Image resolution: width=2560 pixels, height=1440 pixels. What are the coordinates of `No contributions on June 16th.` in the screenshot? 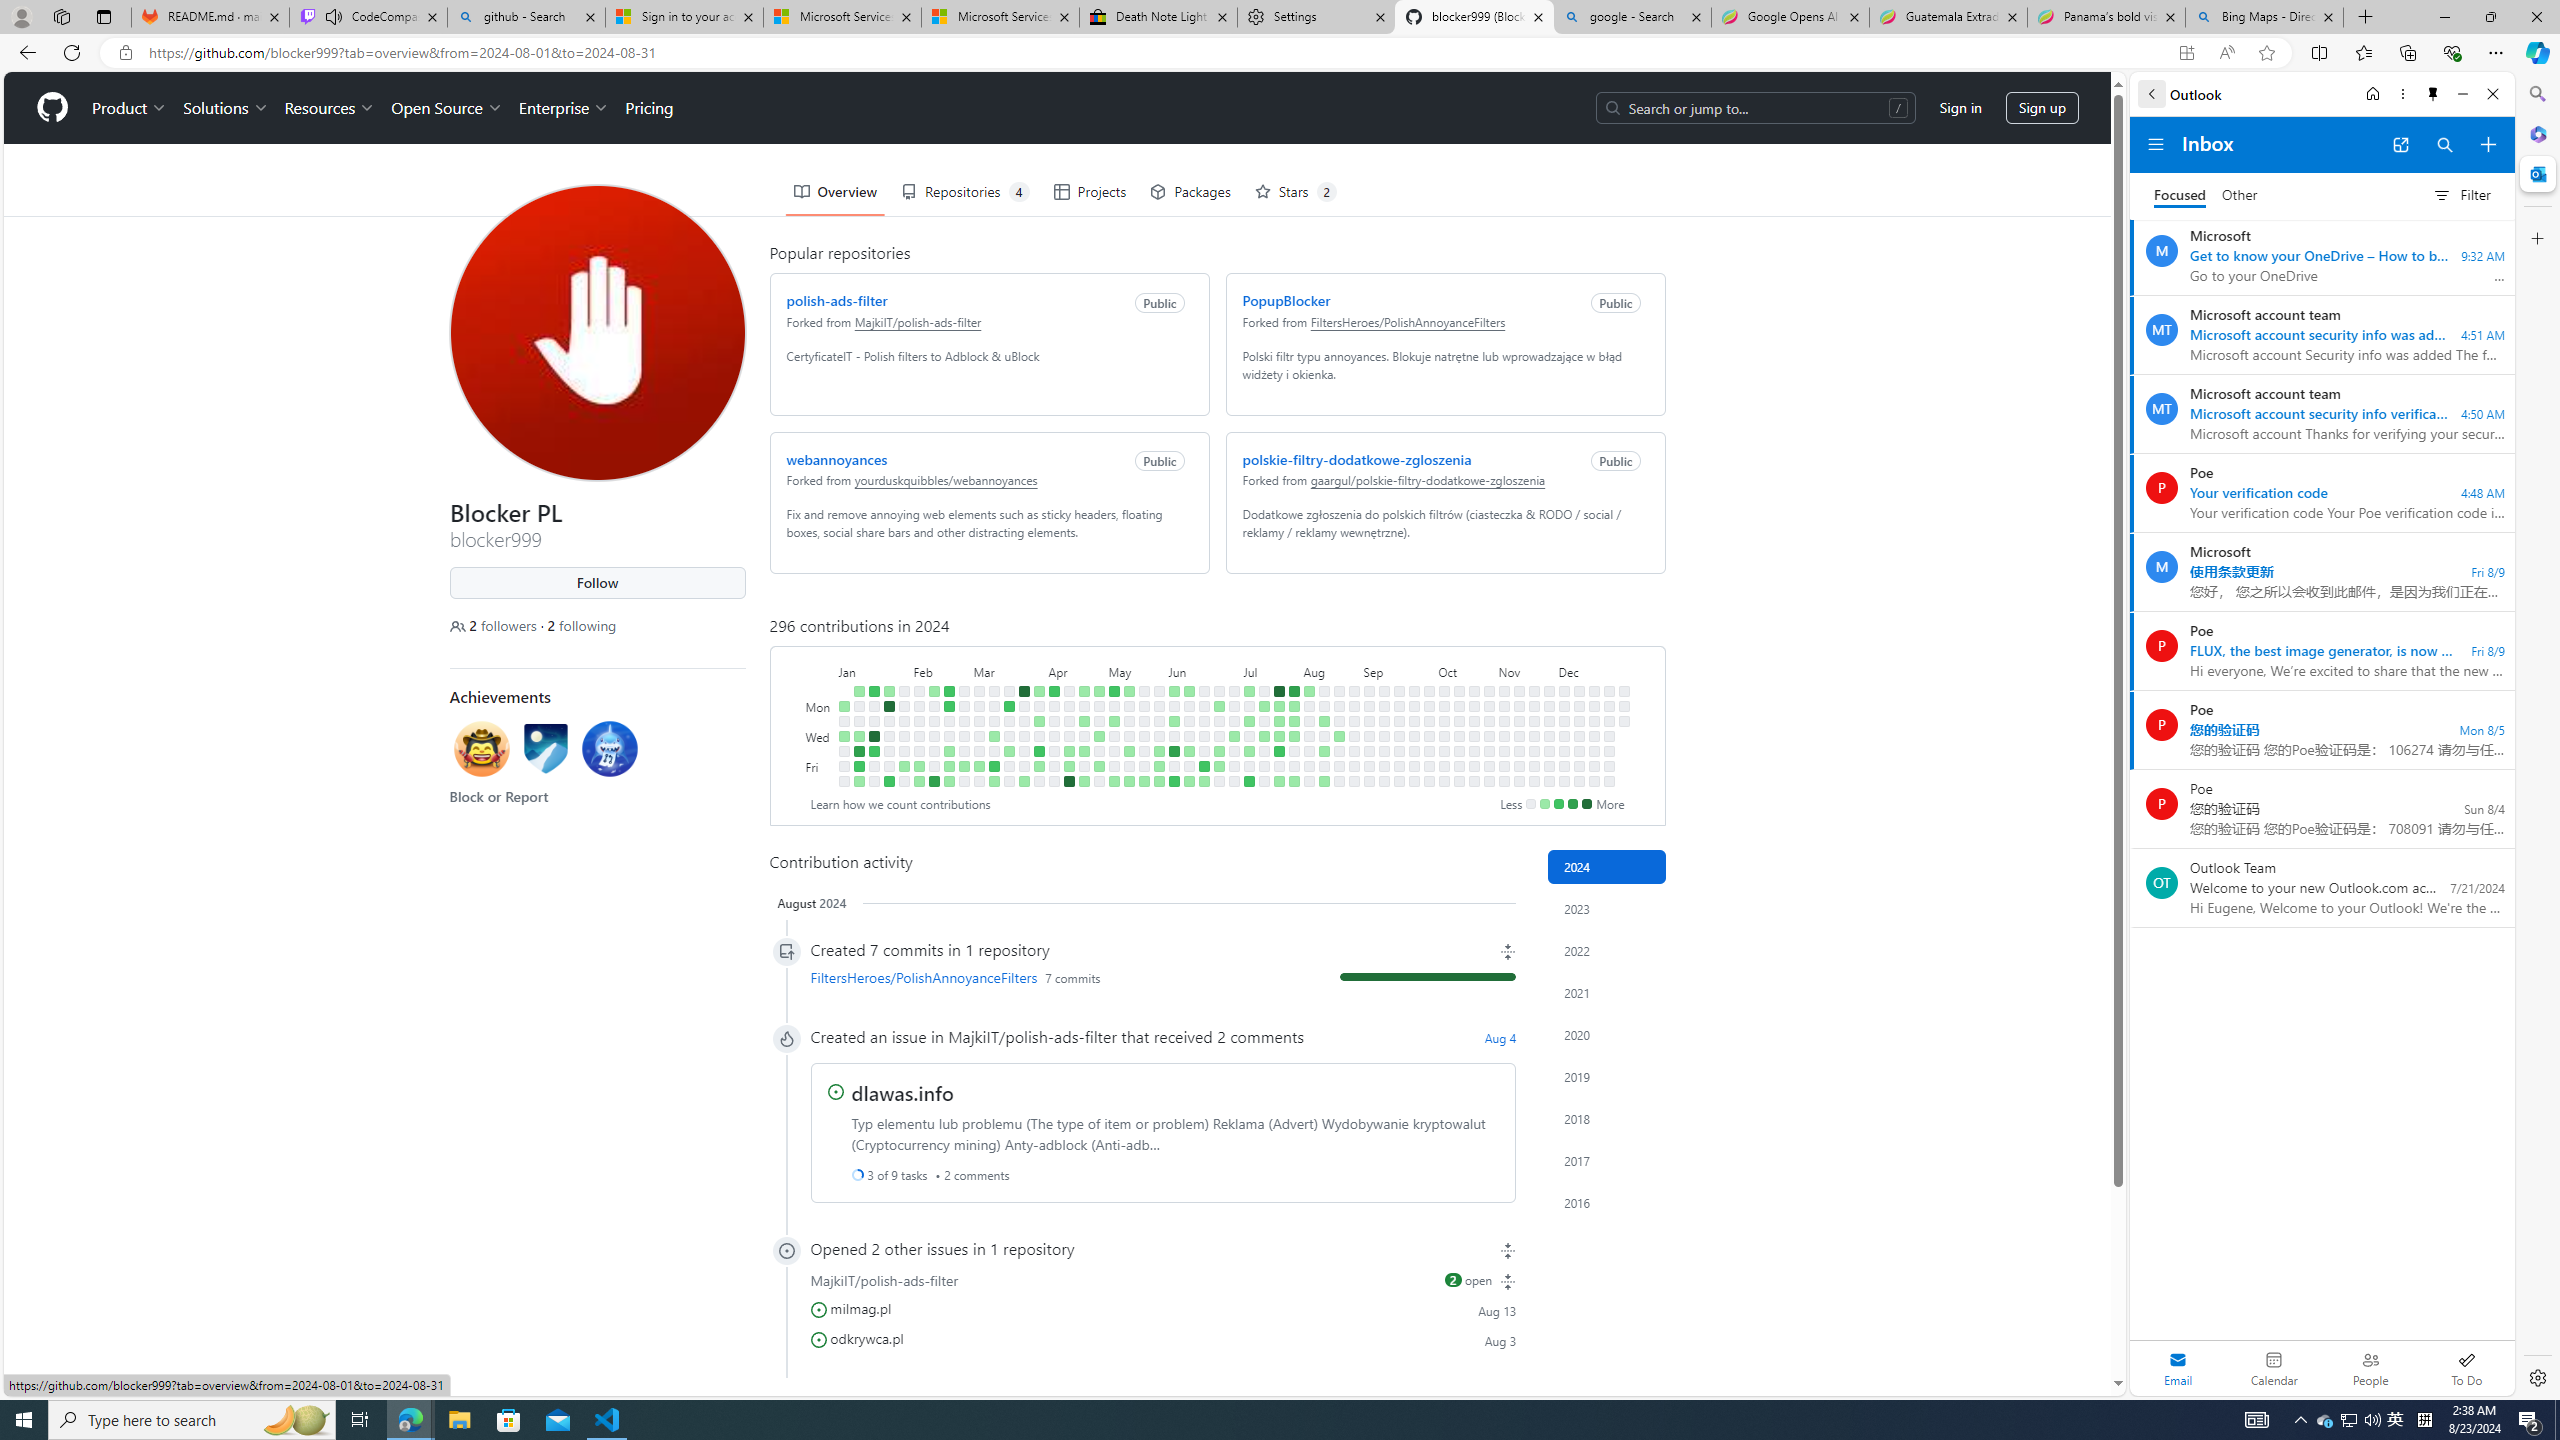 It's located at (1204, 690).